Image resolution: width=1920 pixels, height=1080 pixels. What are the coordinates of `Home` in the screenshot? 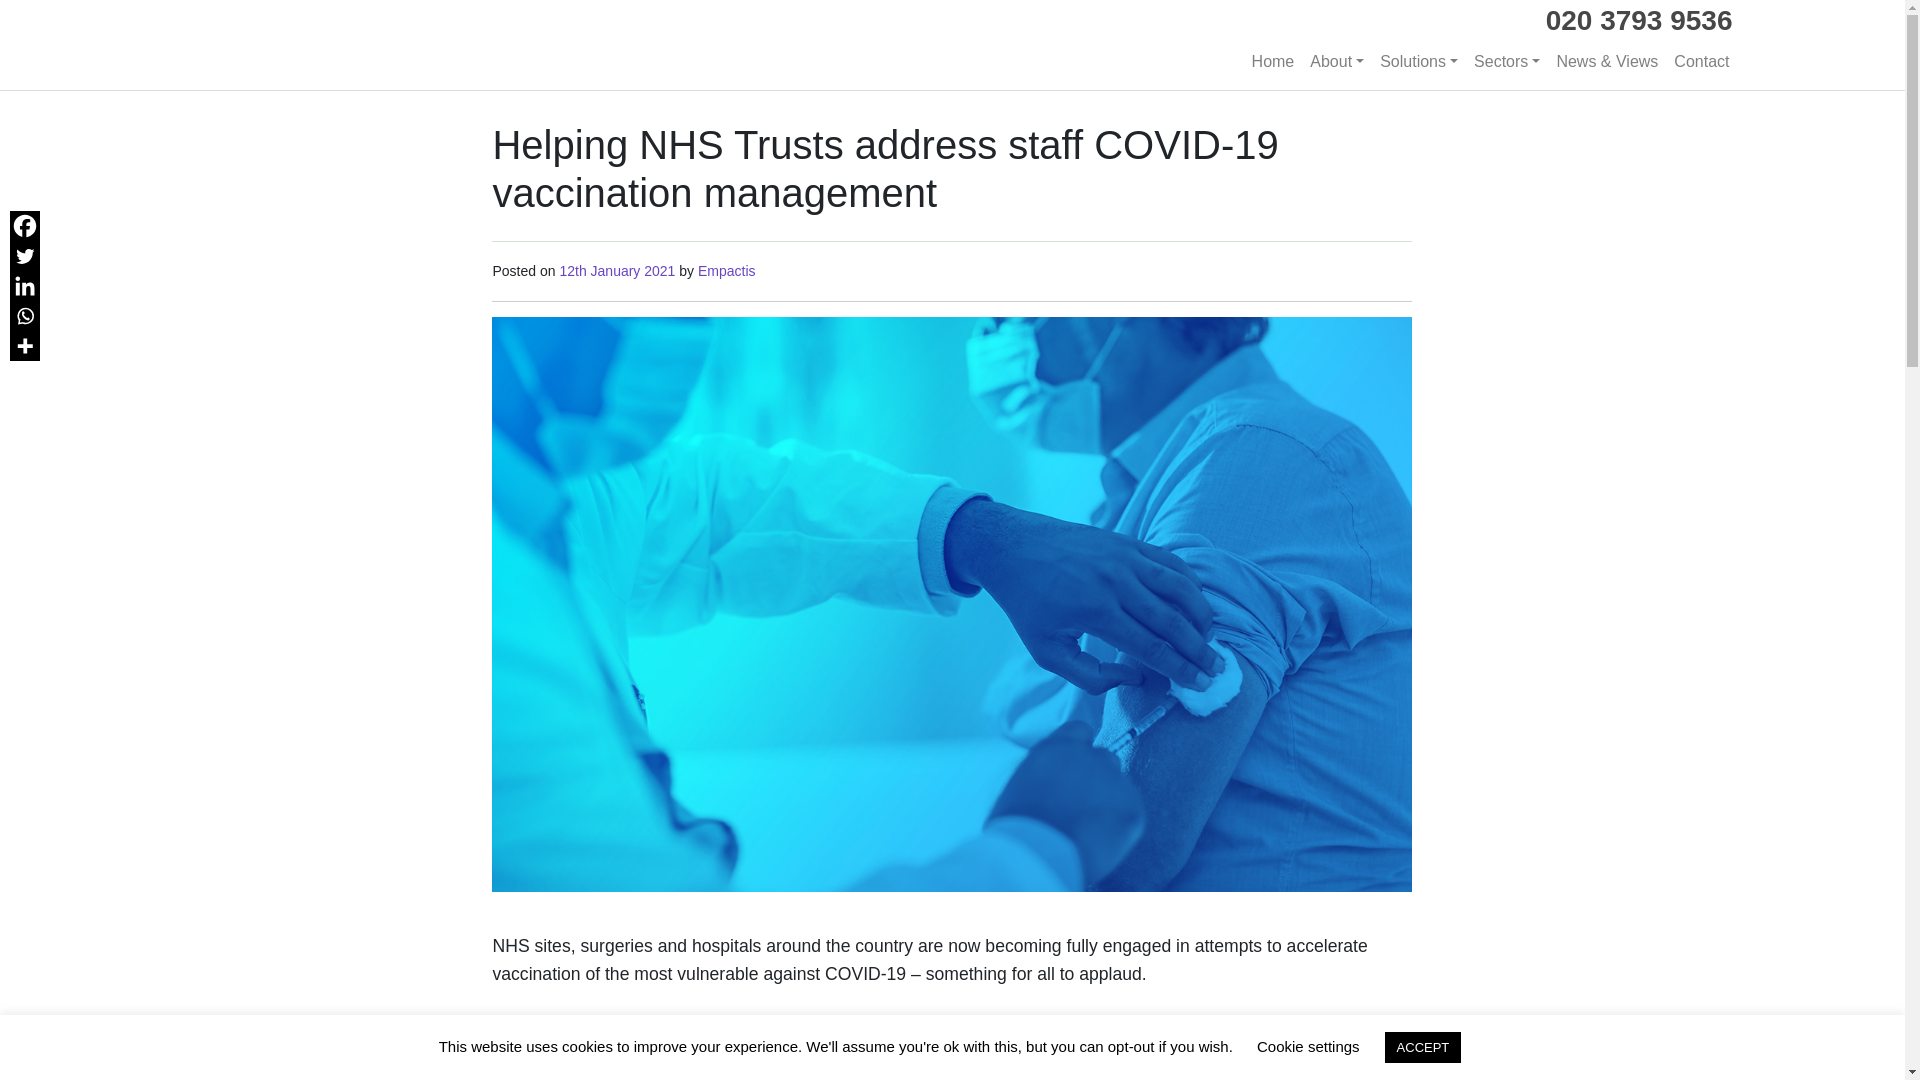 It's located at (1274, 62).